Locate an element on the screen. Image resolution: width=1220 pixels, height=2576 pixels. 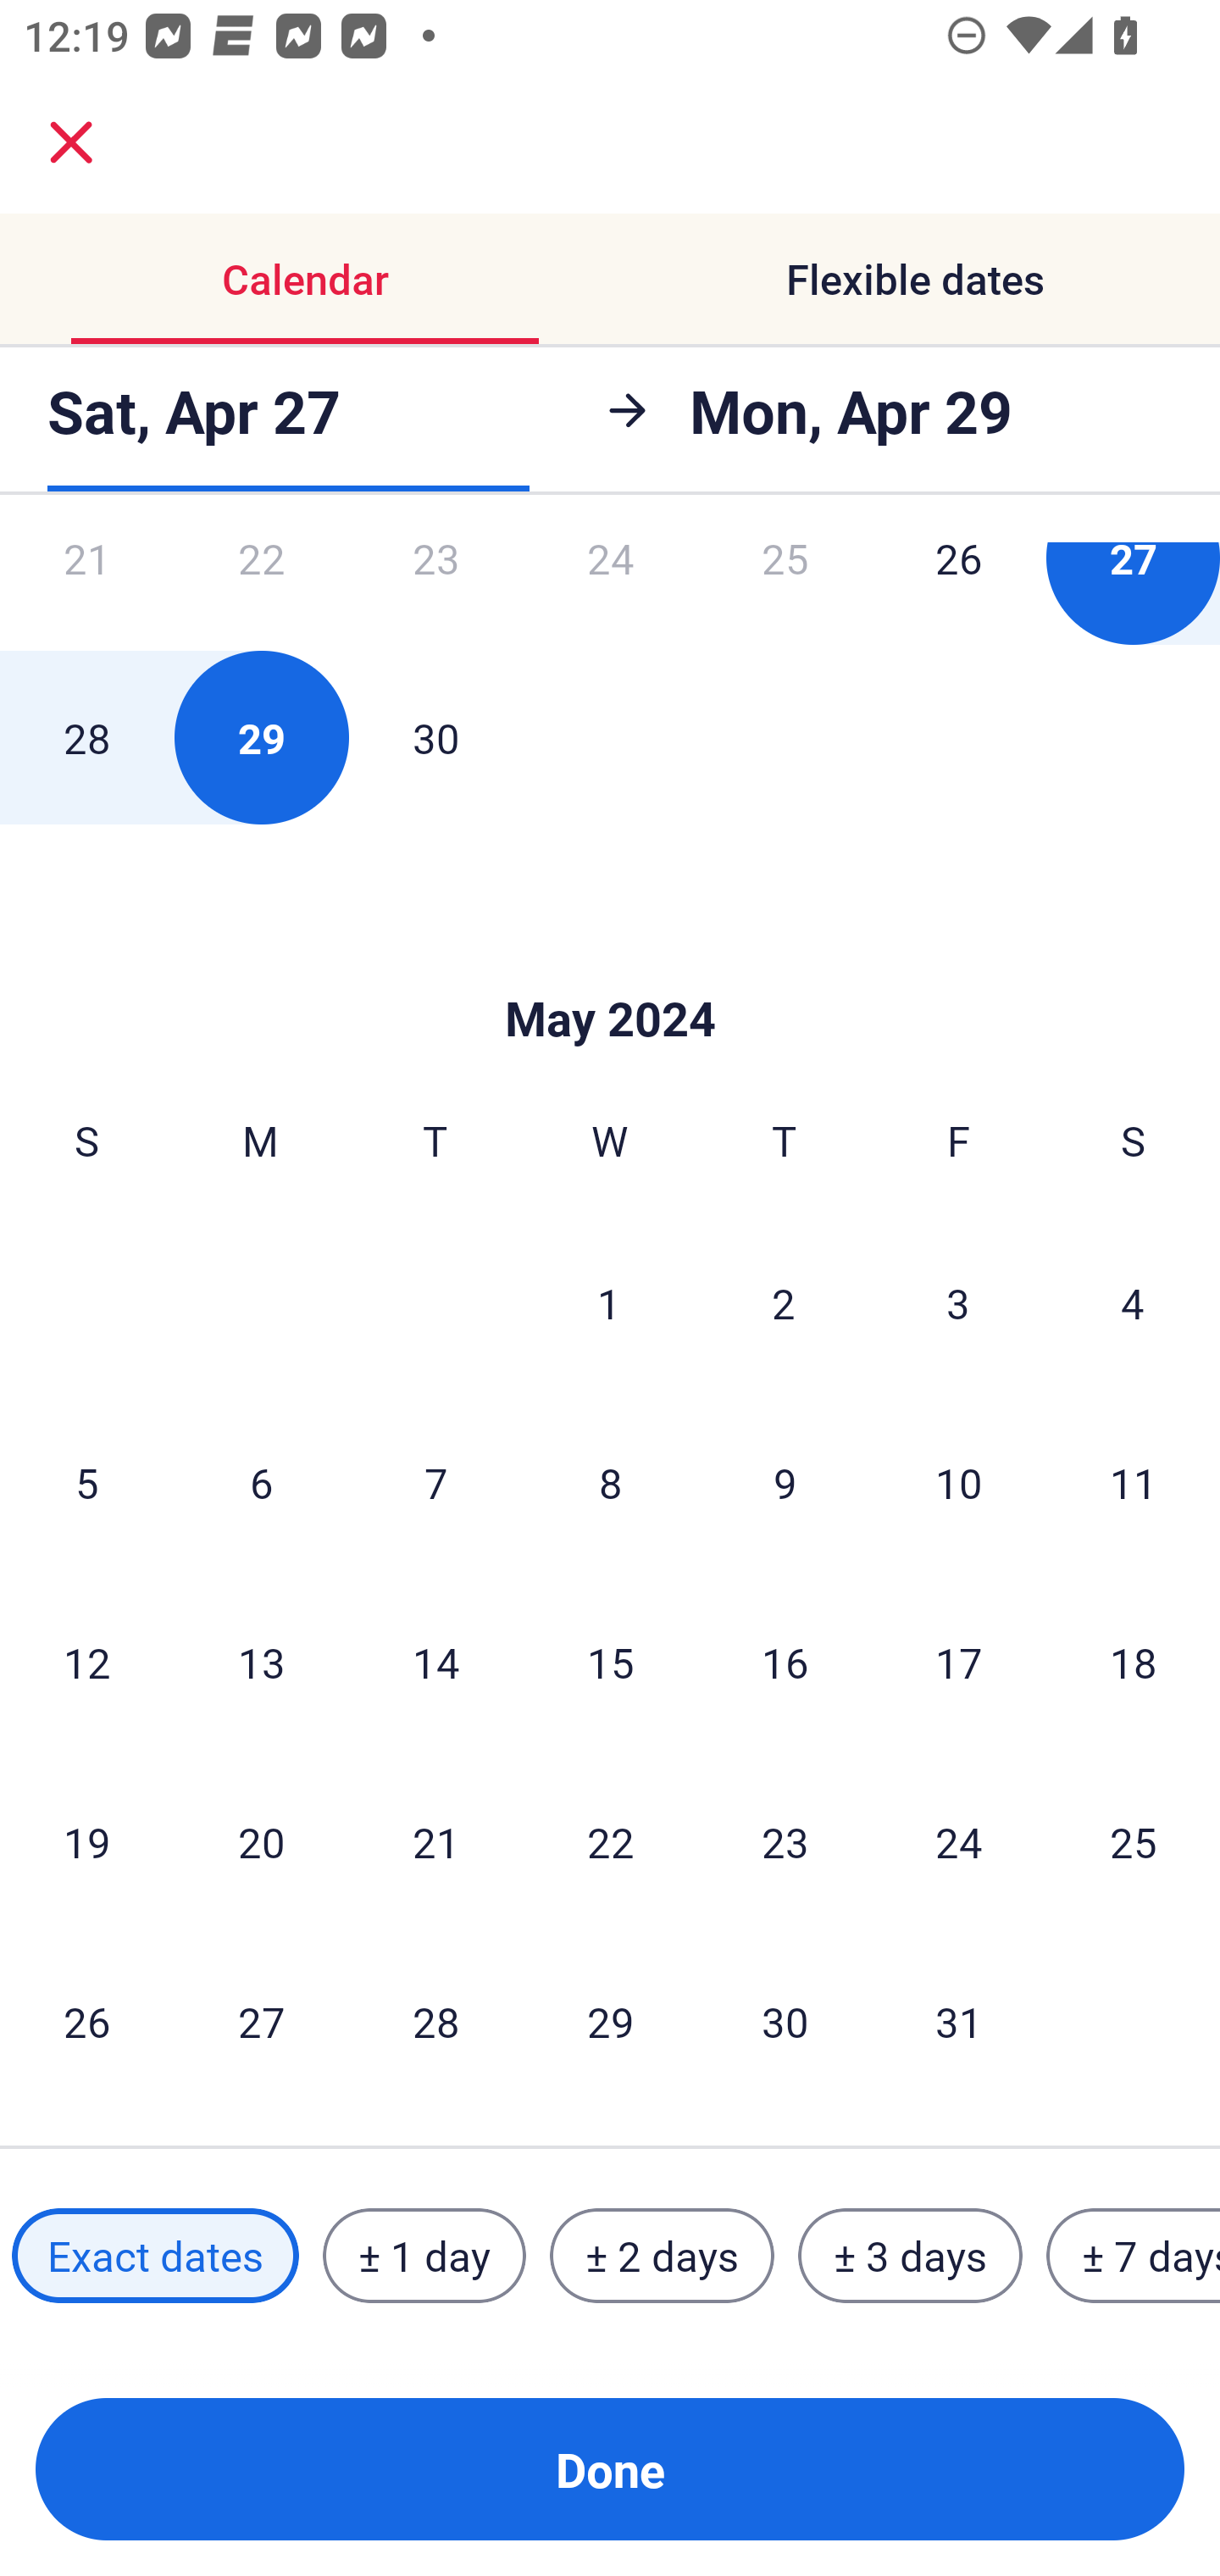
18 Saturday, May 18, 2024 is located at coordinates (1134, 1663).